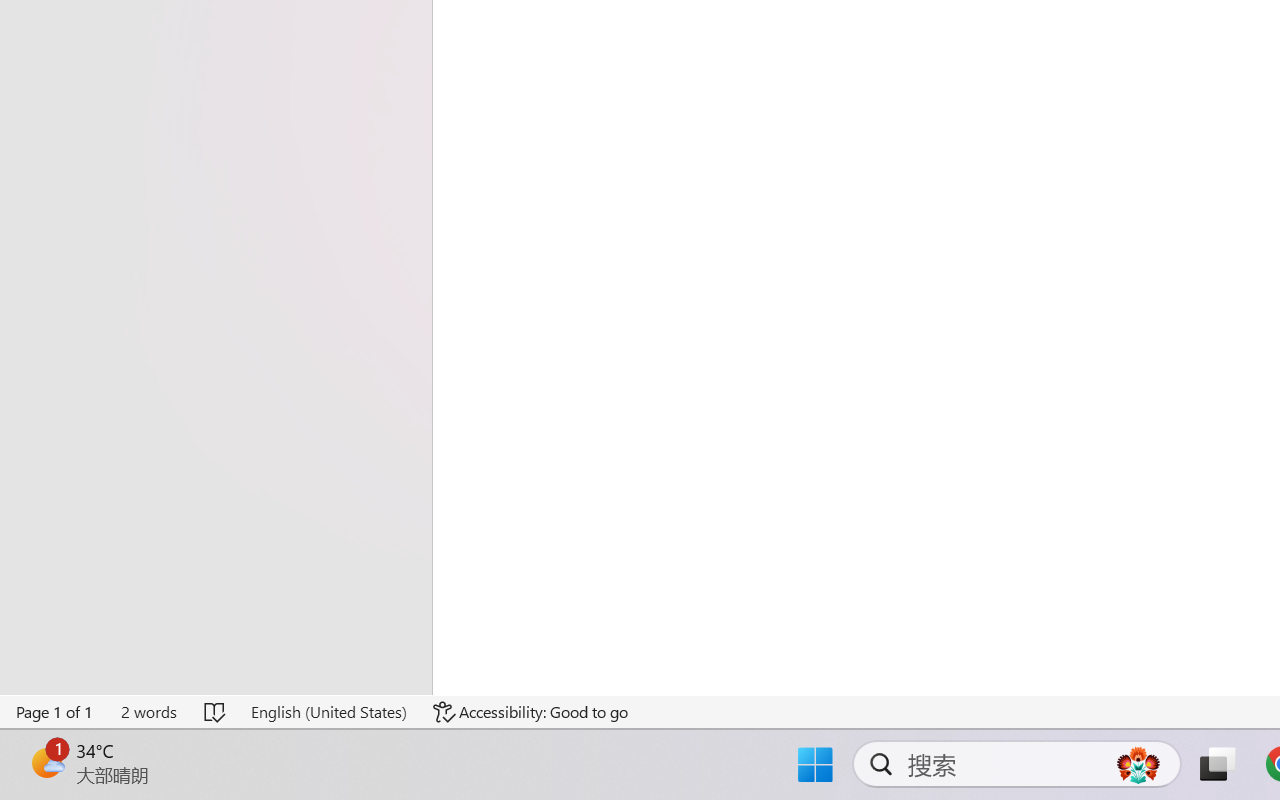 Image resolution: width=1280 pixels, height=800 pixels. I want to click on AutomationID: DynamicSearchBoxGleamImage, so click(1138, 764).